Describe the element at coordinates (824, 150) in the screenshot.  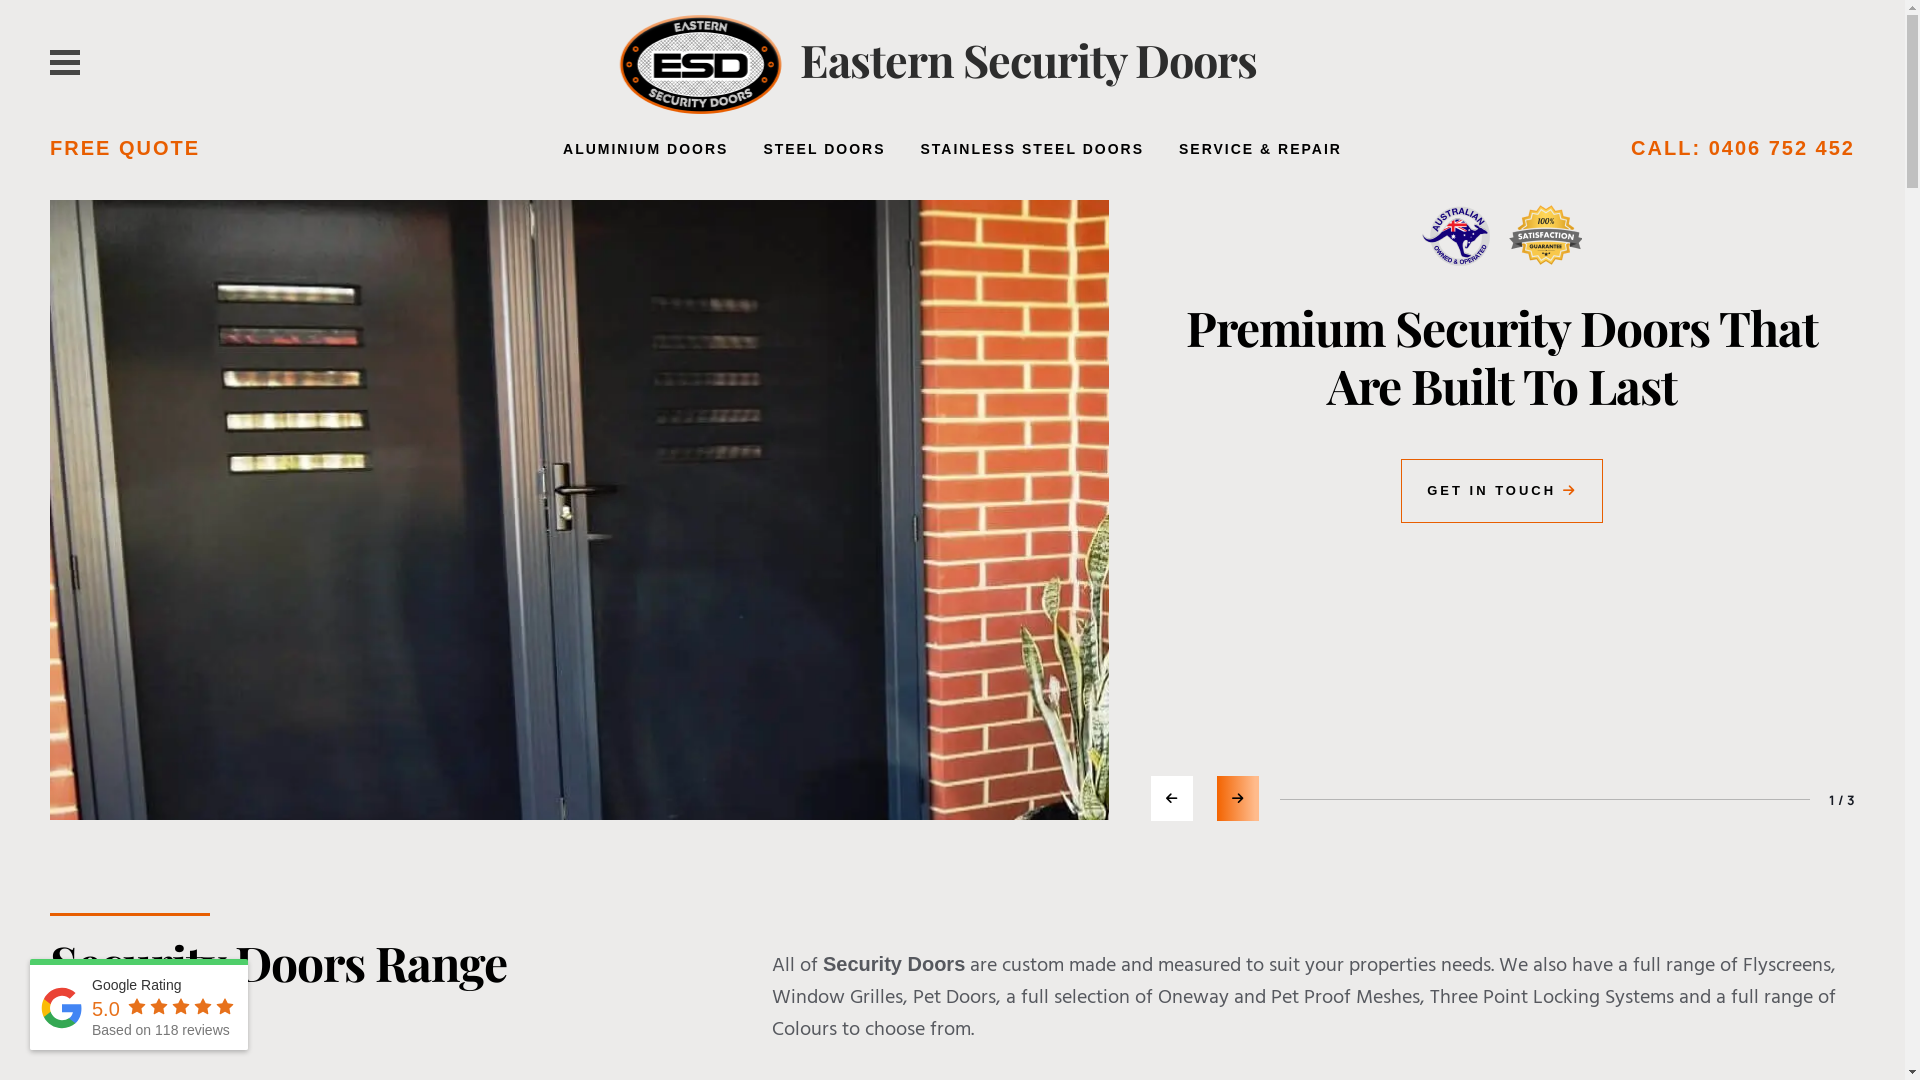
I see `STEEL DOORS` at that location.